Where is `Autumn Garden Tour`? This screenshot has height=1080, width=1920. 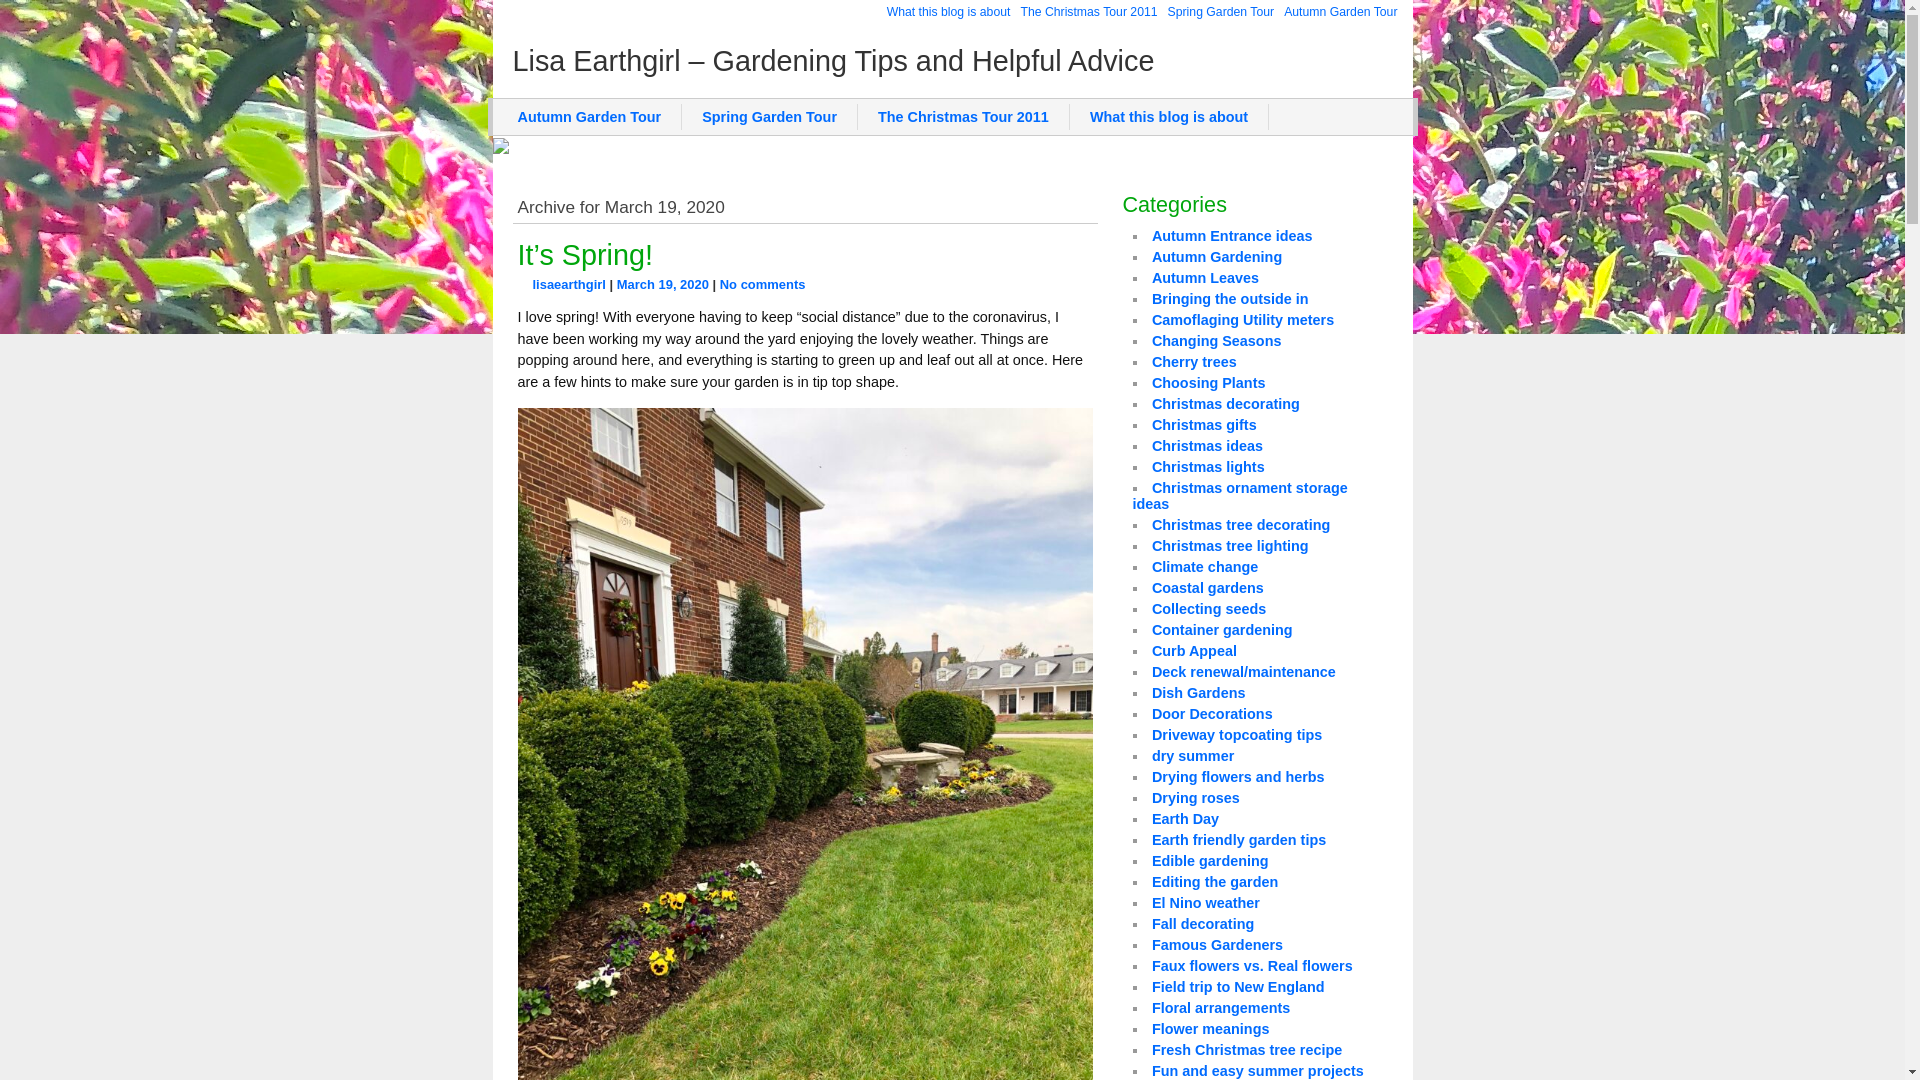 Autumn Garden Tour is located at coordinates (590, 116).